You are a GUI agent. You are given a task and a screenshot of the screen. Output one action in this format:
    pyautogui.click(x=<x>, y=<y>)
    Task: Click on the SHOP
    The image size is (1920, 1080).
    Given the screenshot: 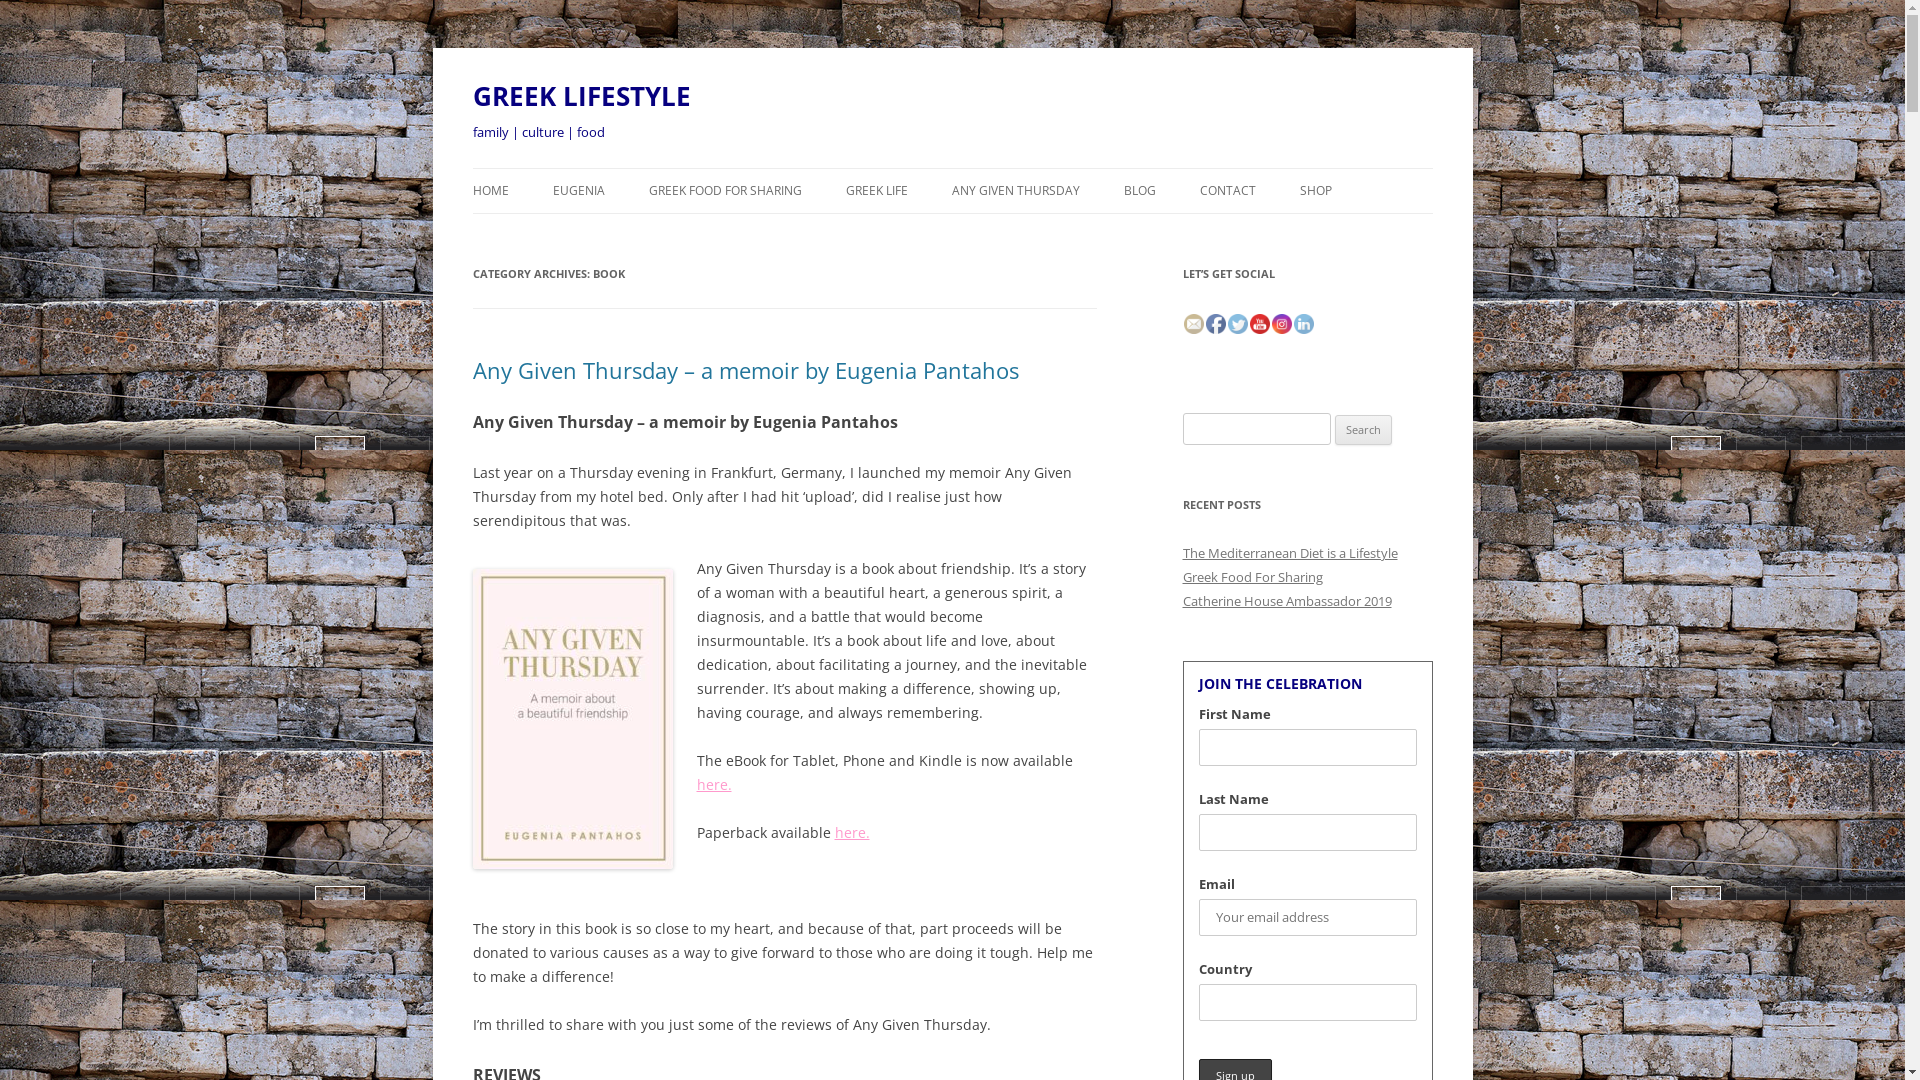 What is the action you would take?
    pyautogui.click(x=1316, y=191)
    